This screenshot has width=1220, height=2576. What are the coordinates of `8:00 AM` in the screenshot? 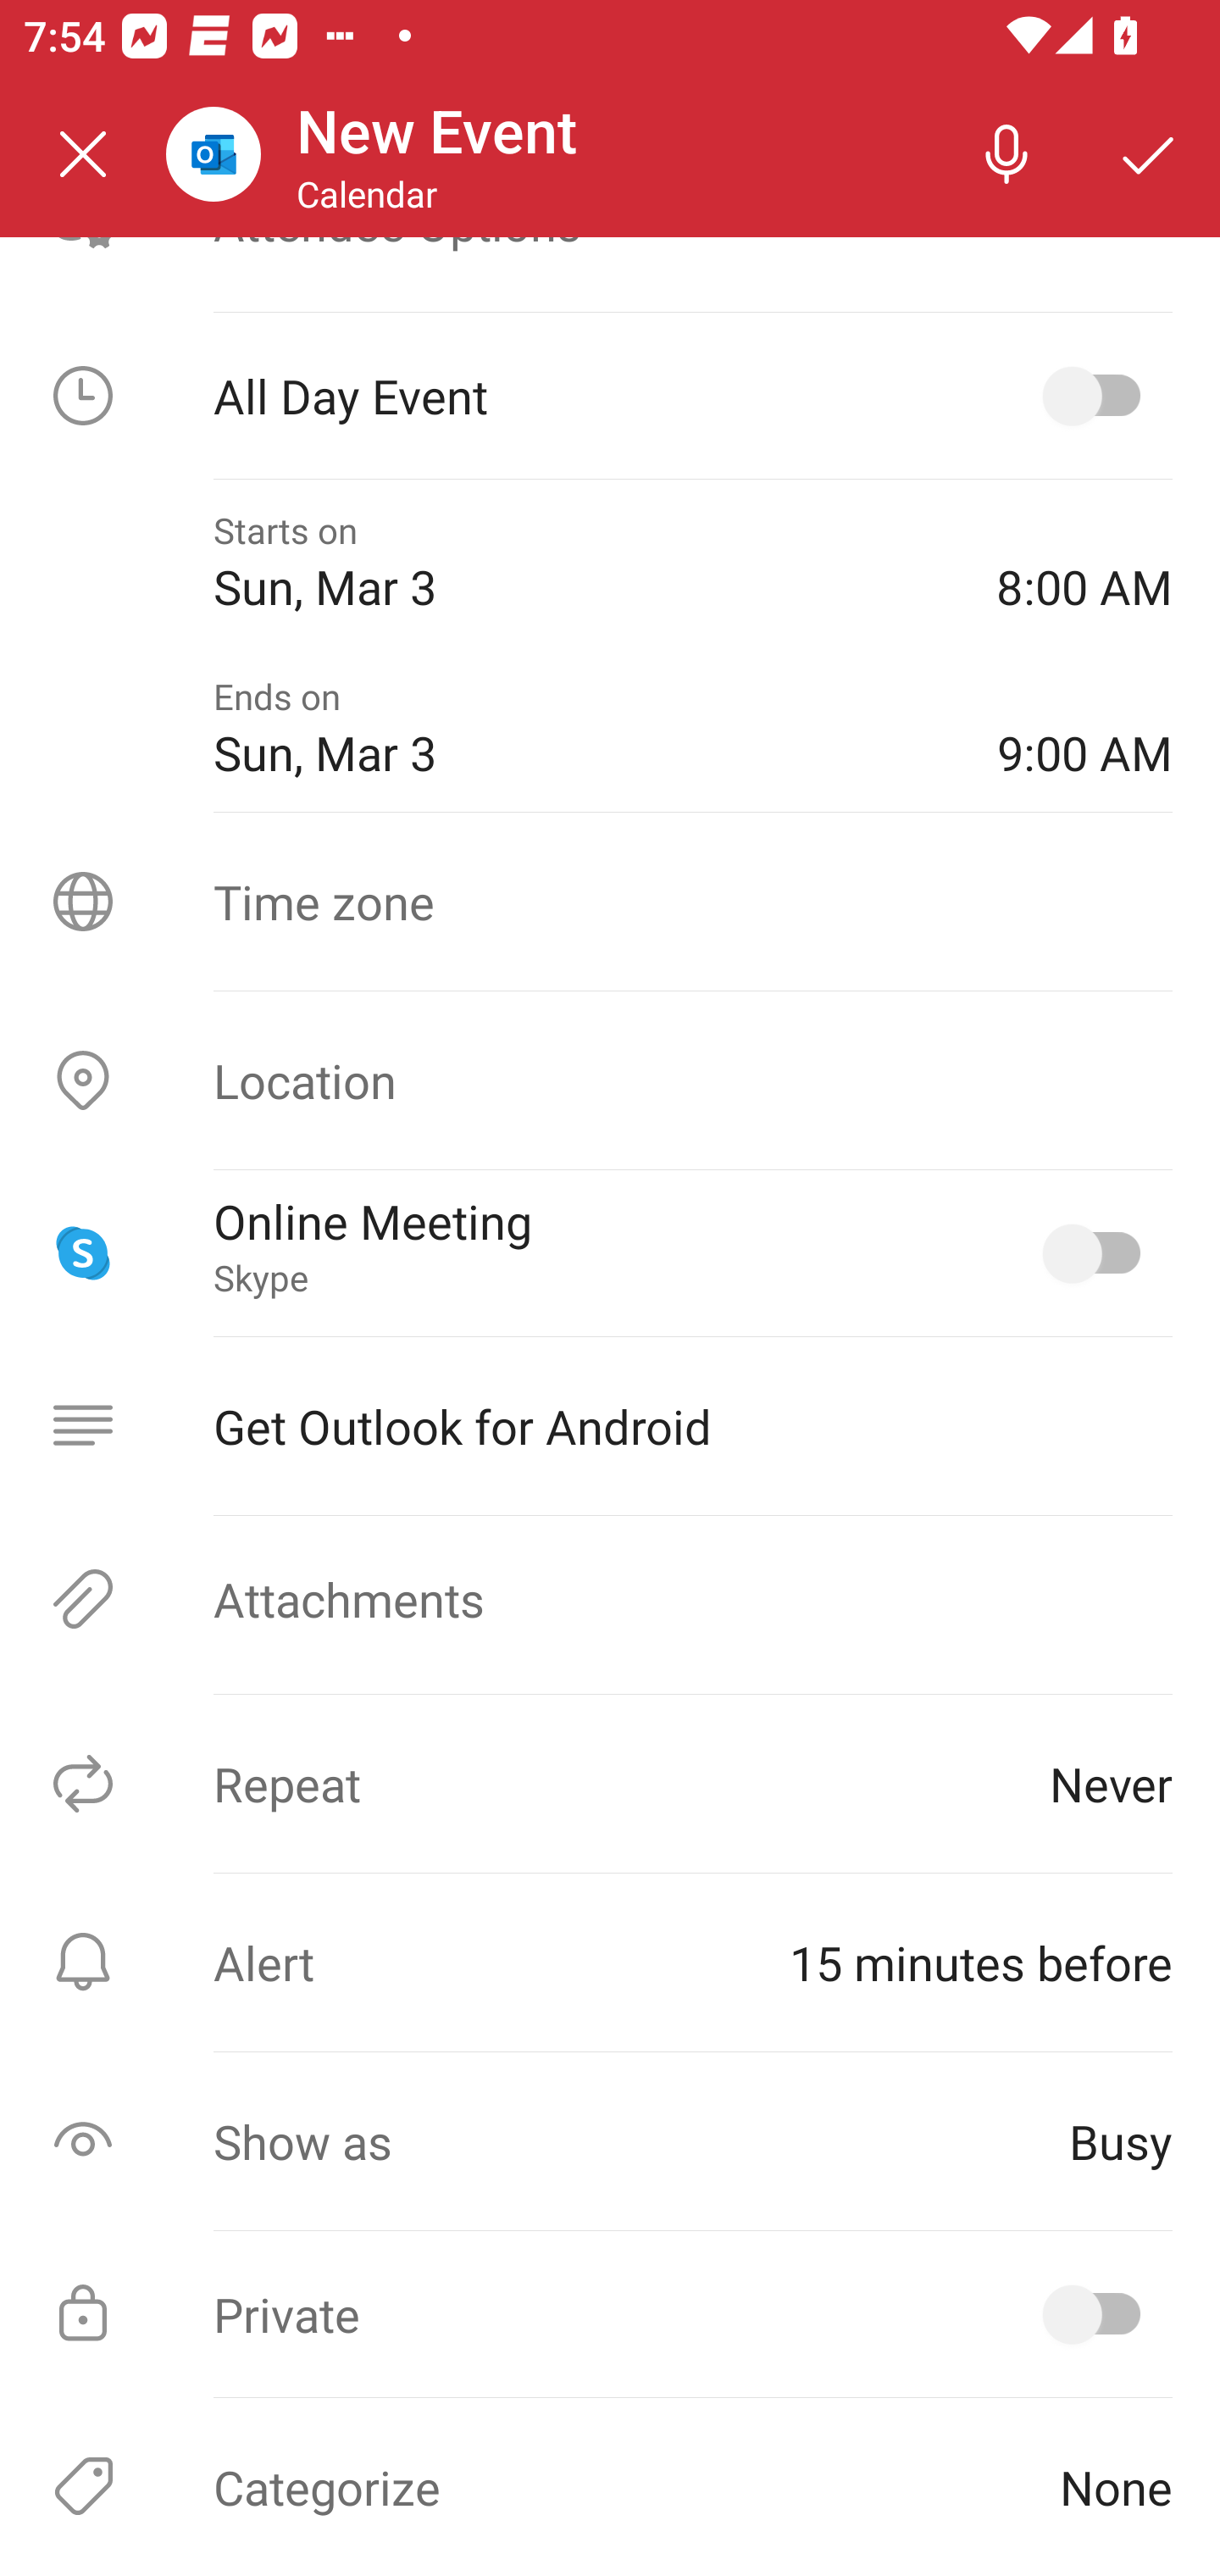 It's located at (1084, 563).